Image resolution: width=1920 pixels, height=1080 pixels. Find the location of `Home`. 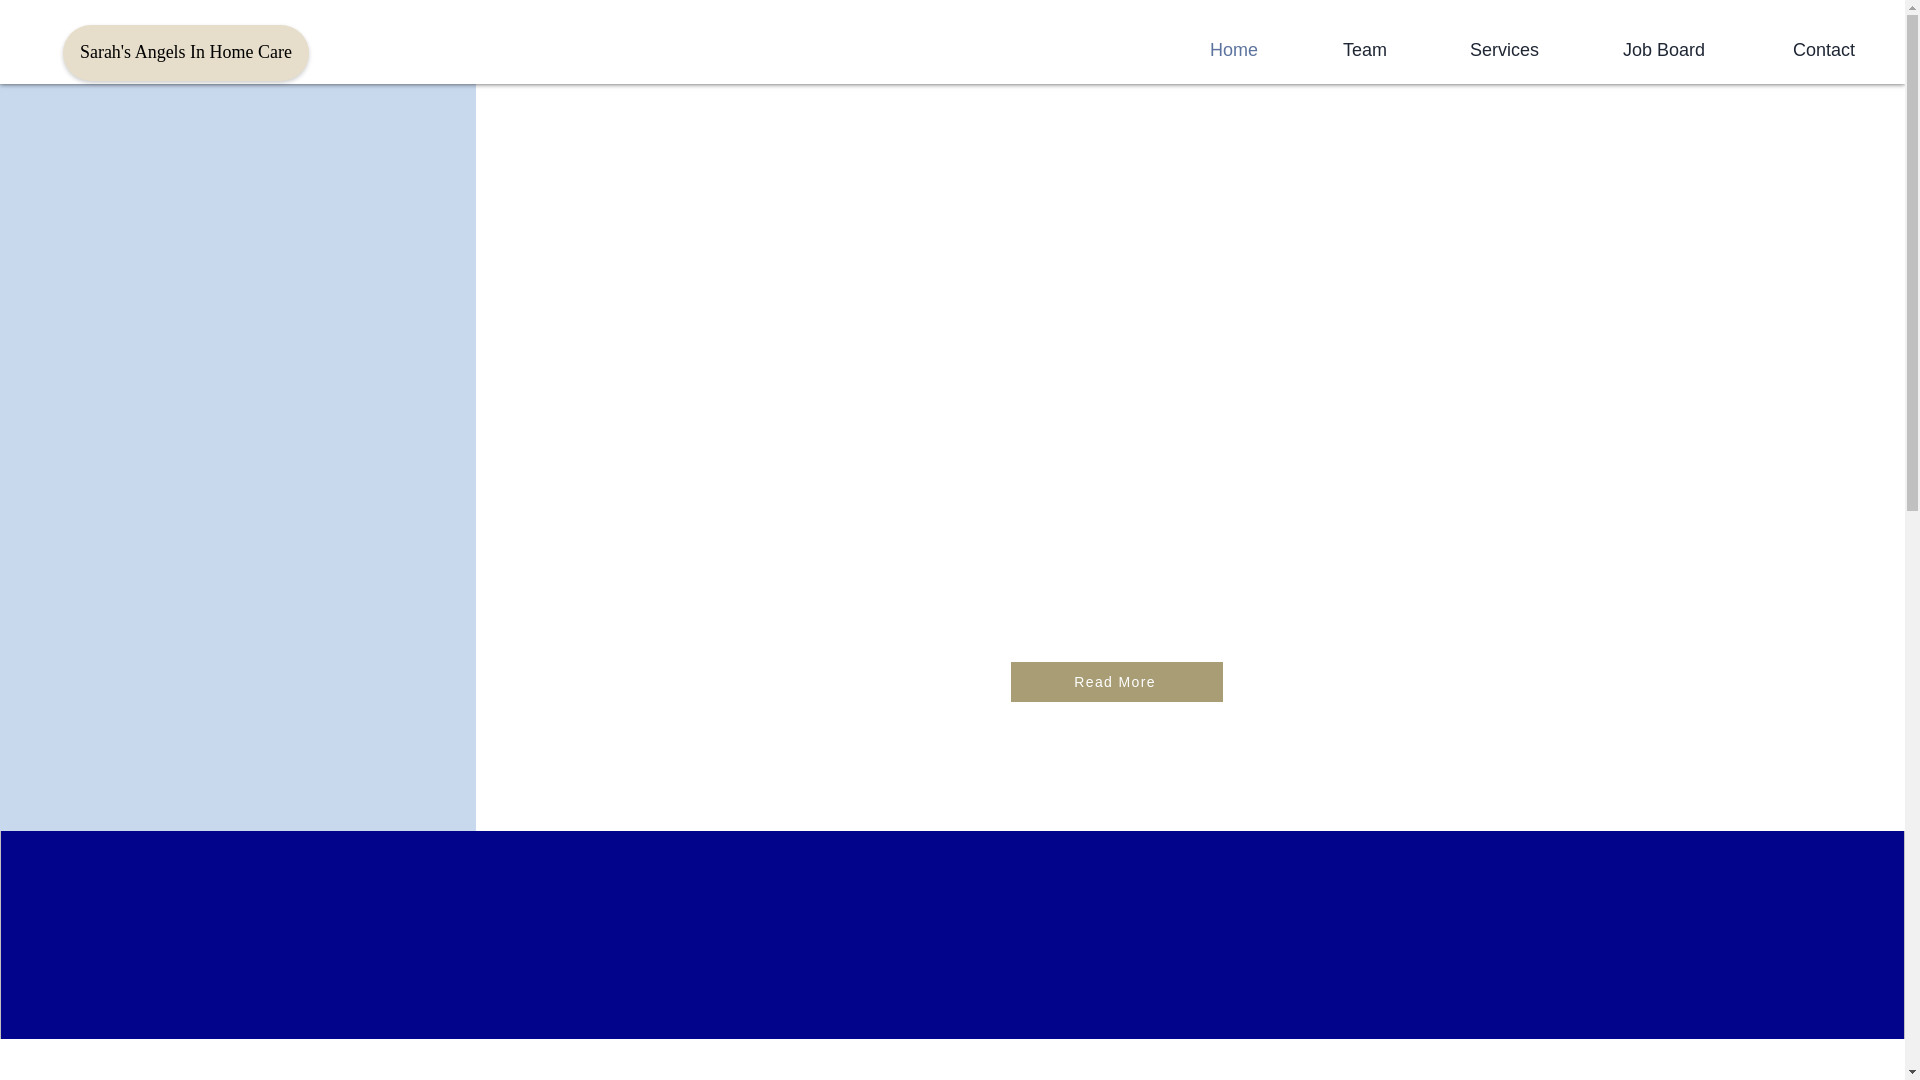

Home is located at coordinates (1200, 49).